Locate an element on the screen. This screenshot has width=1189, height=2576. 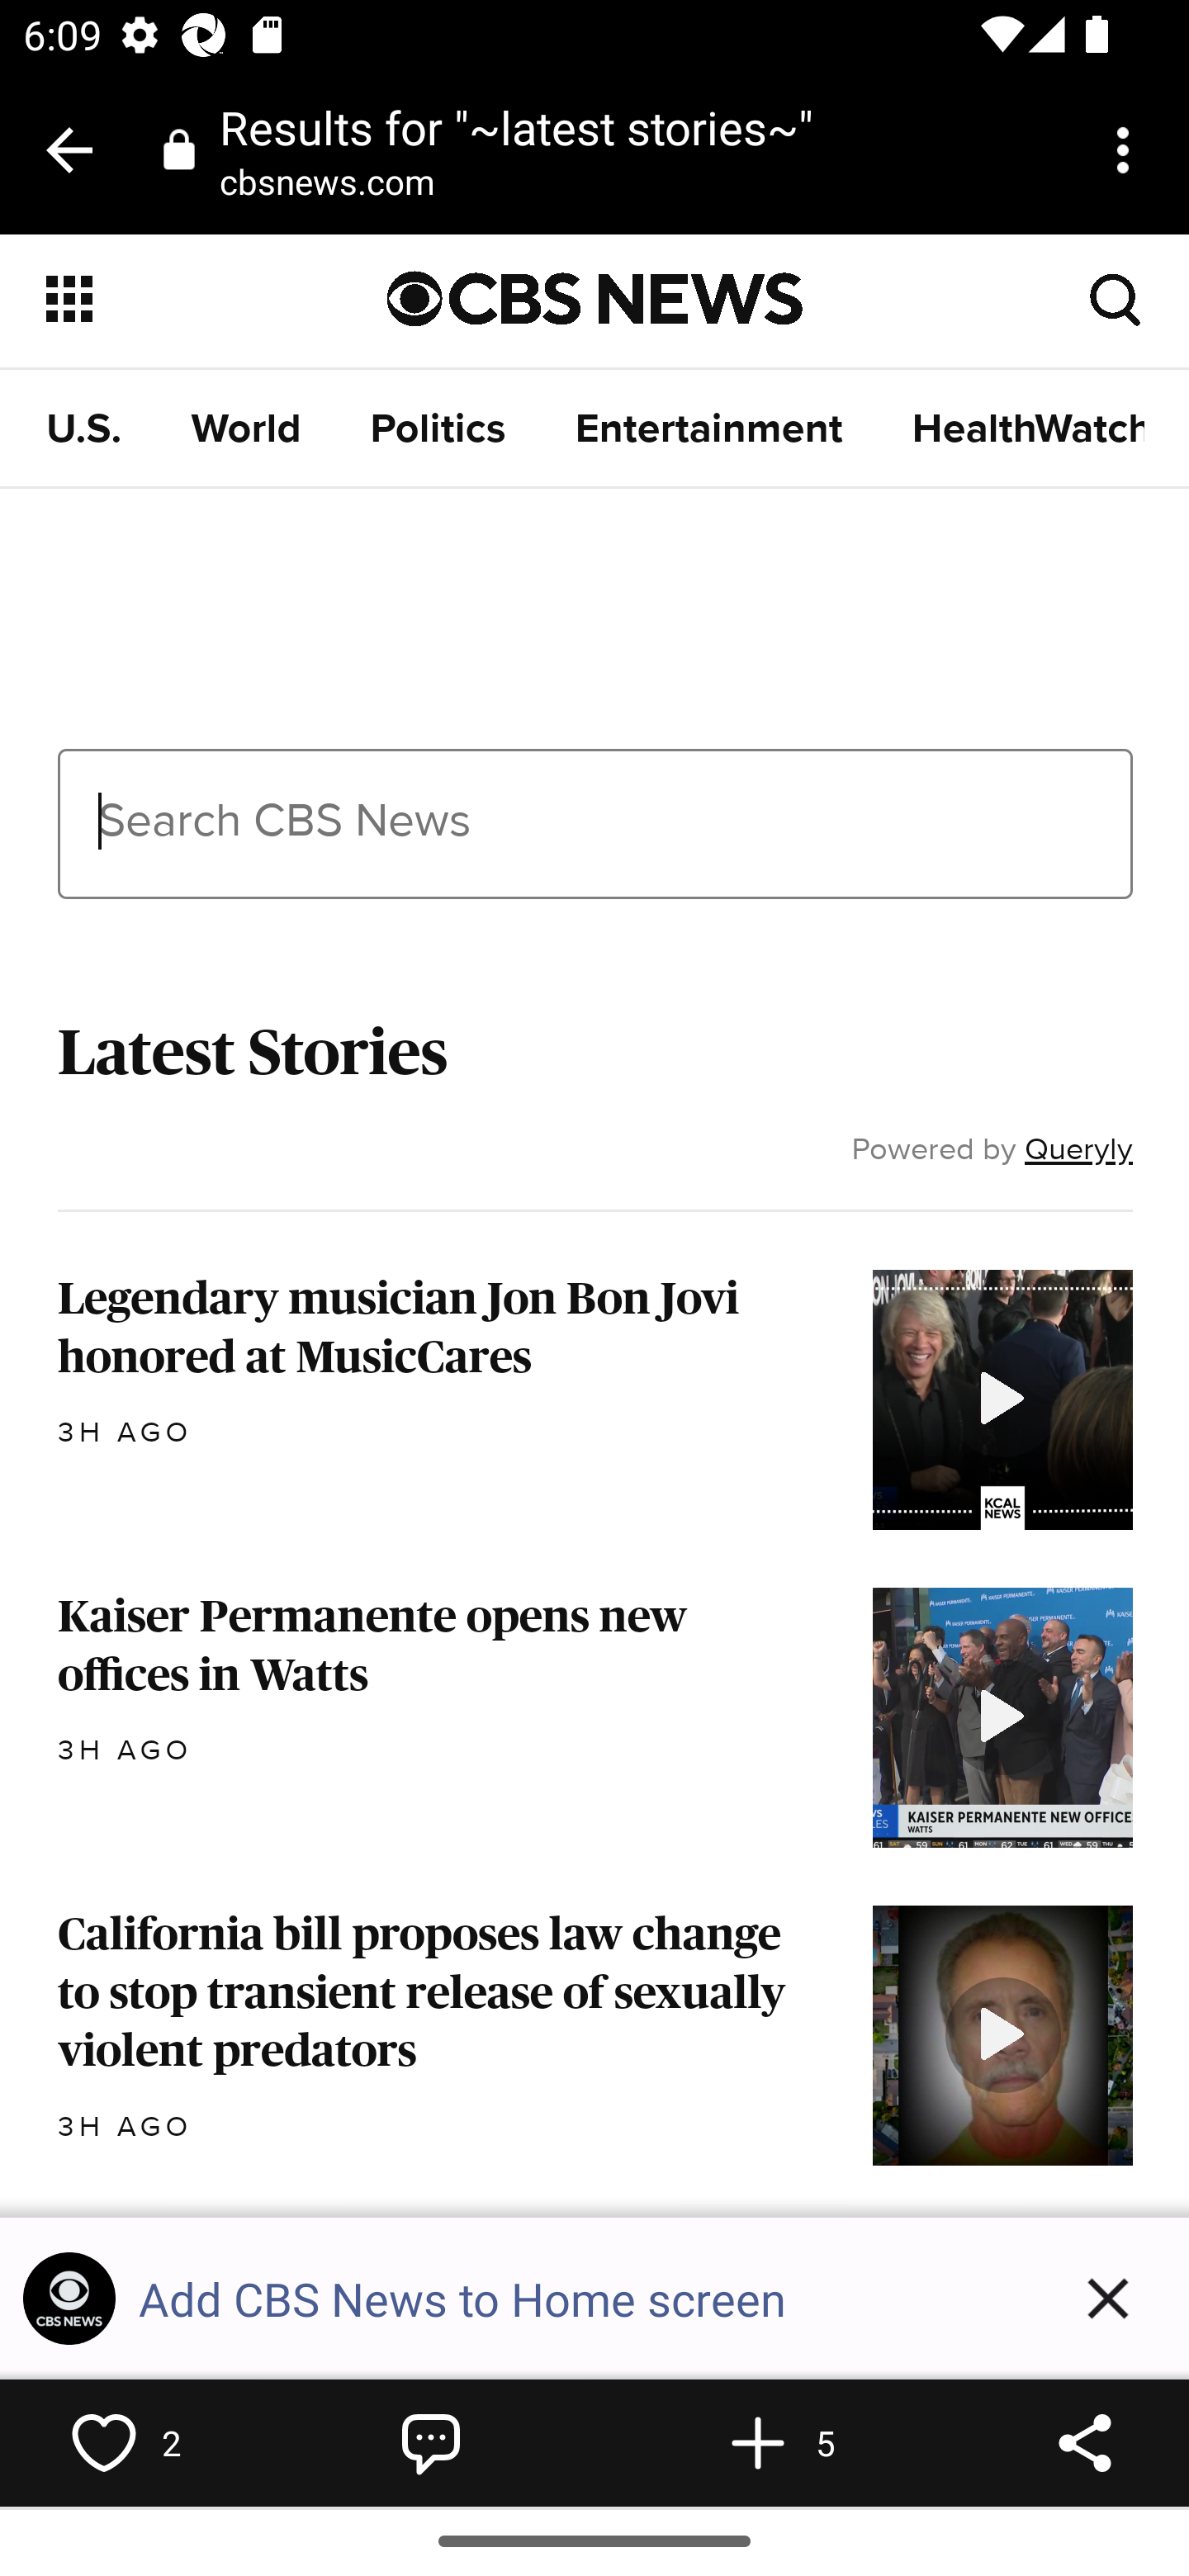
Close is located at coordinates (1108, 2299).